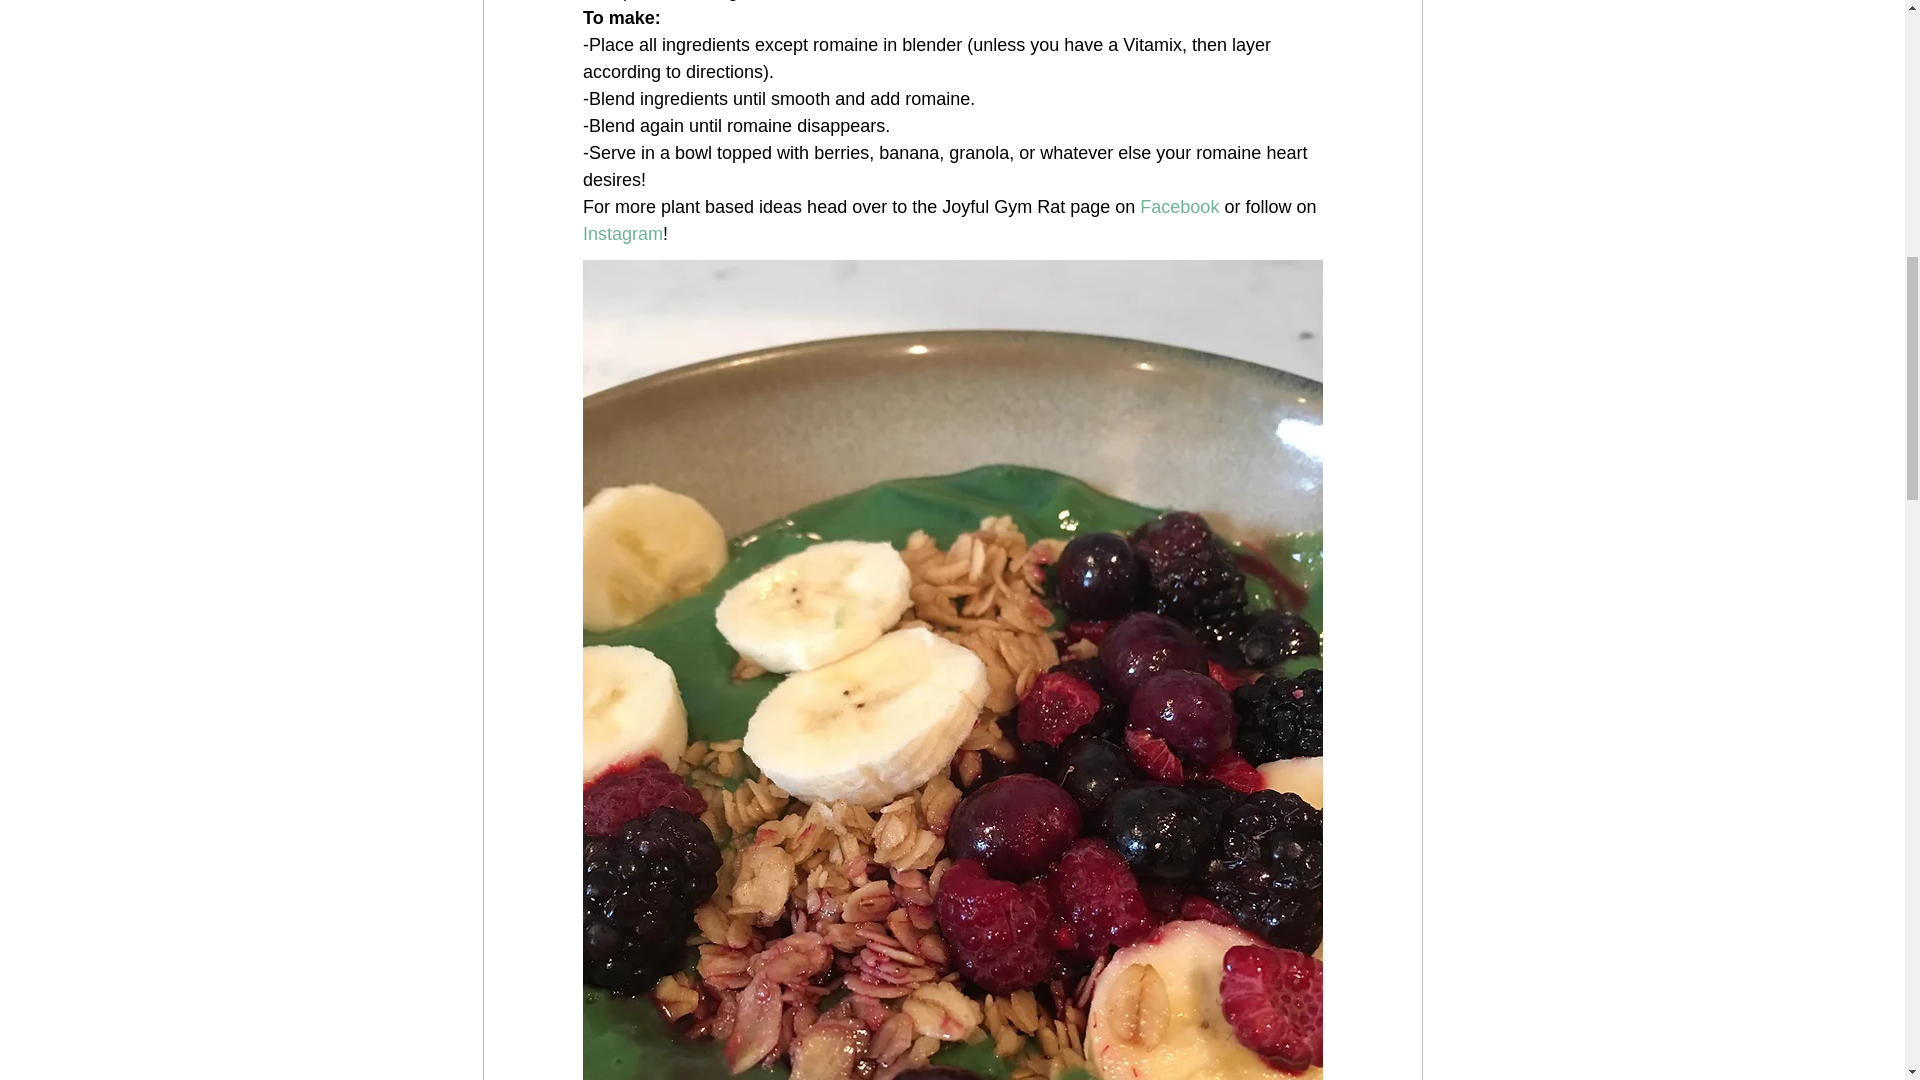  I want to click on Facebook , so click(1182, 206).